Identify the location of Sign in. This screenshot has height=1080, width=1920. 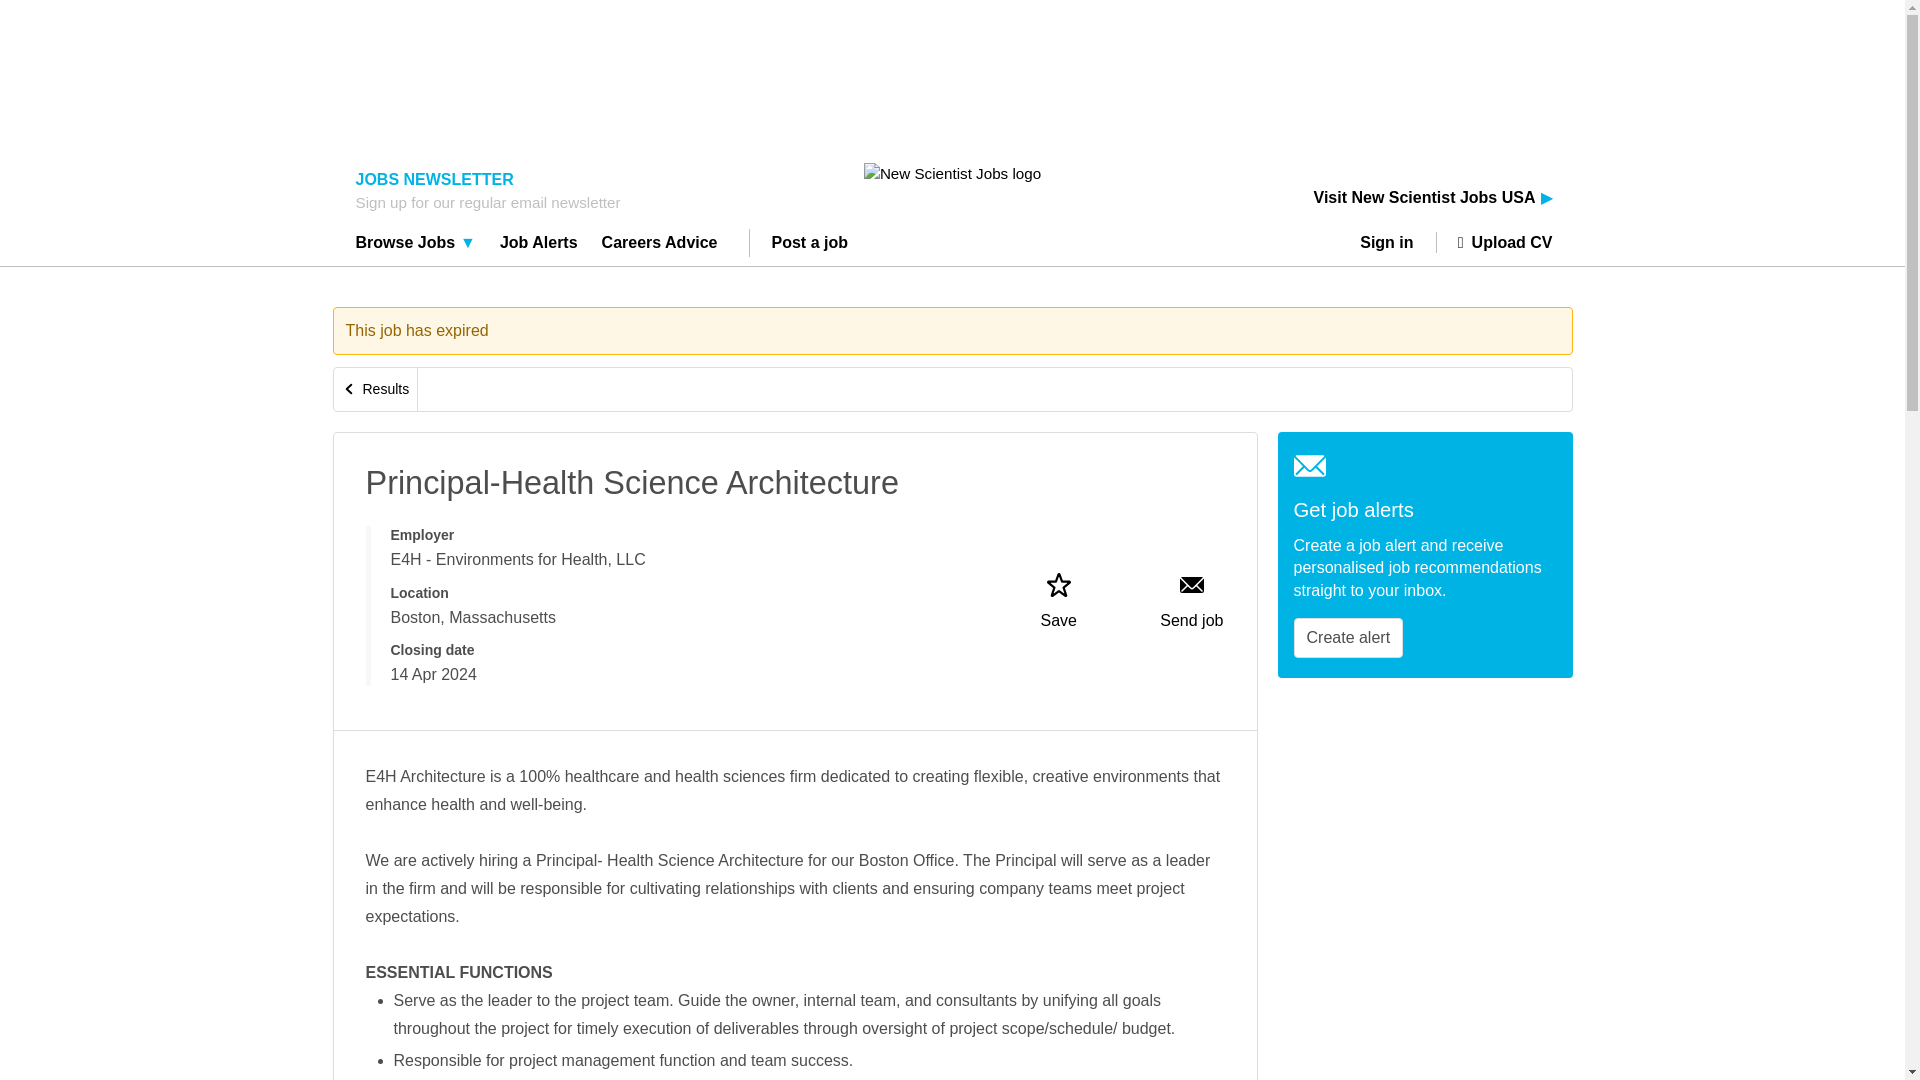
(1394, 242).